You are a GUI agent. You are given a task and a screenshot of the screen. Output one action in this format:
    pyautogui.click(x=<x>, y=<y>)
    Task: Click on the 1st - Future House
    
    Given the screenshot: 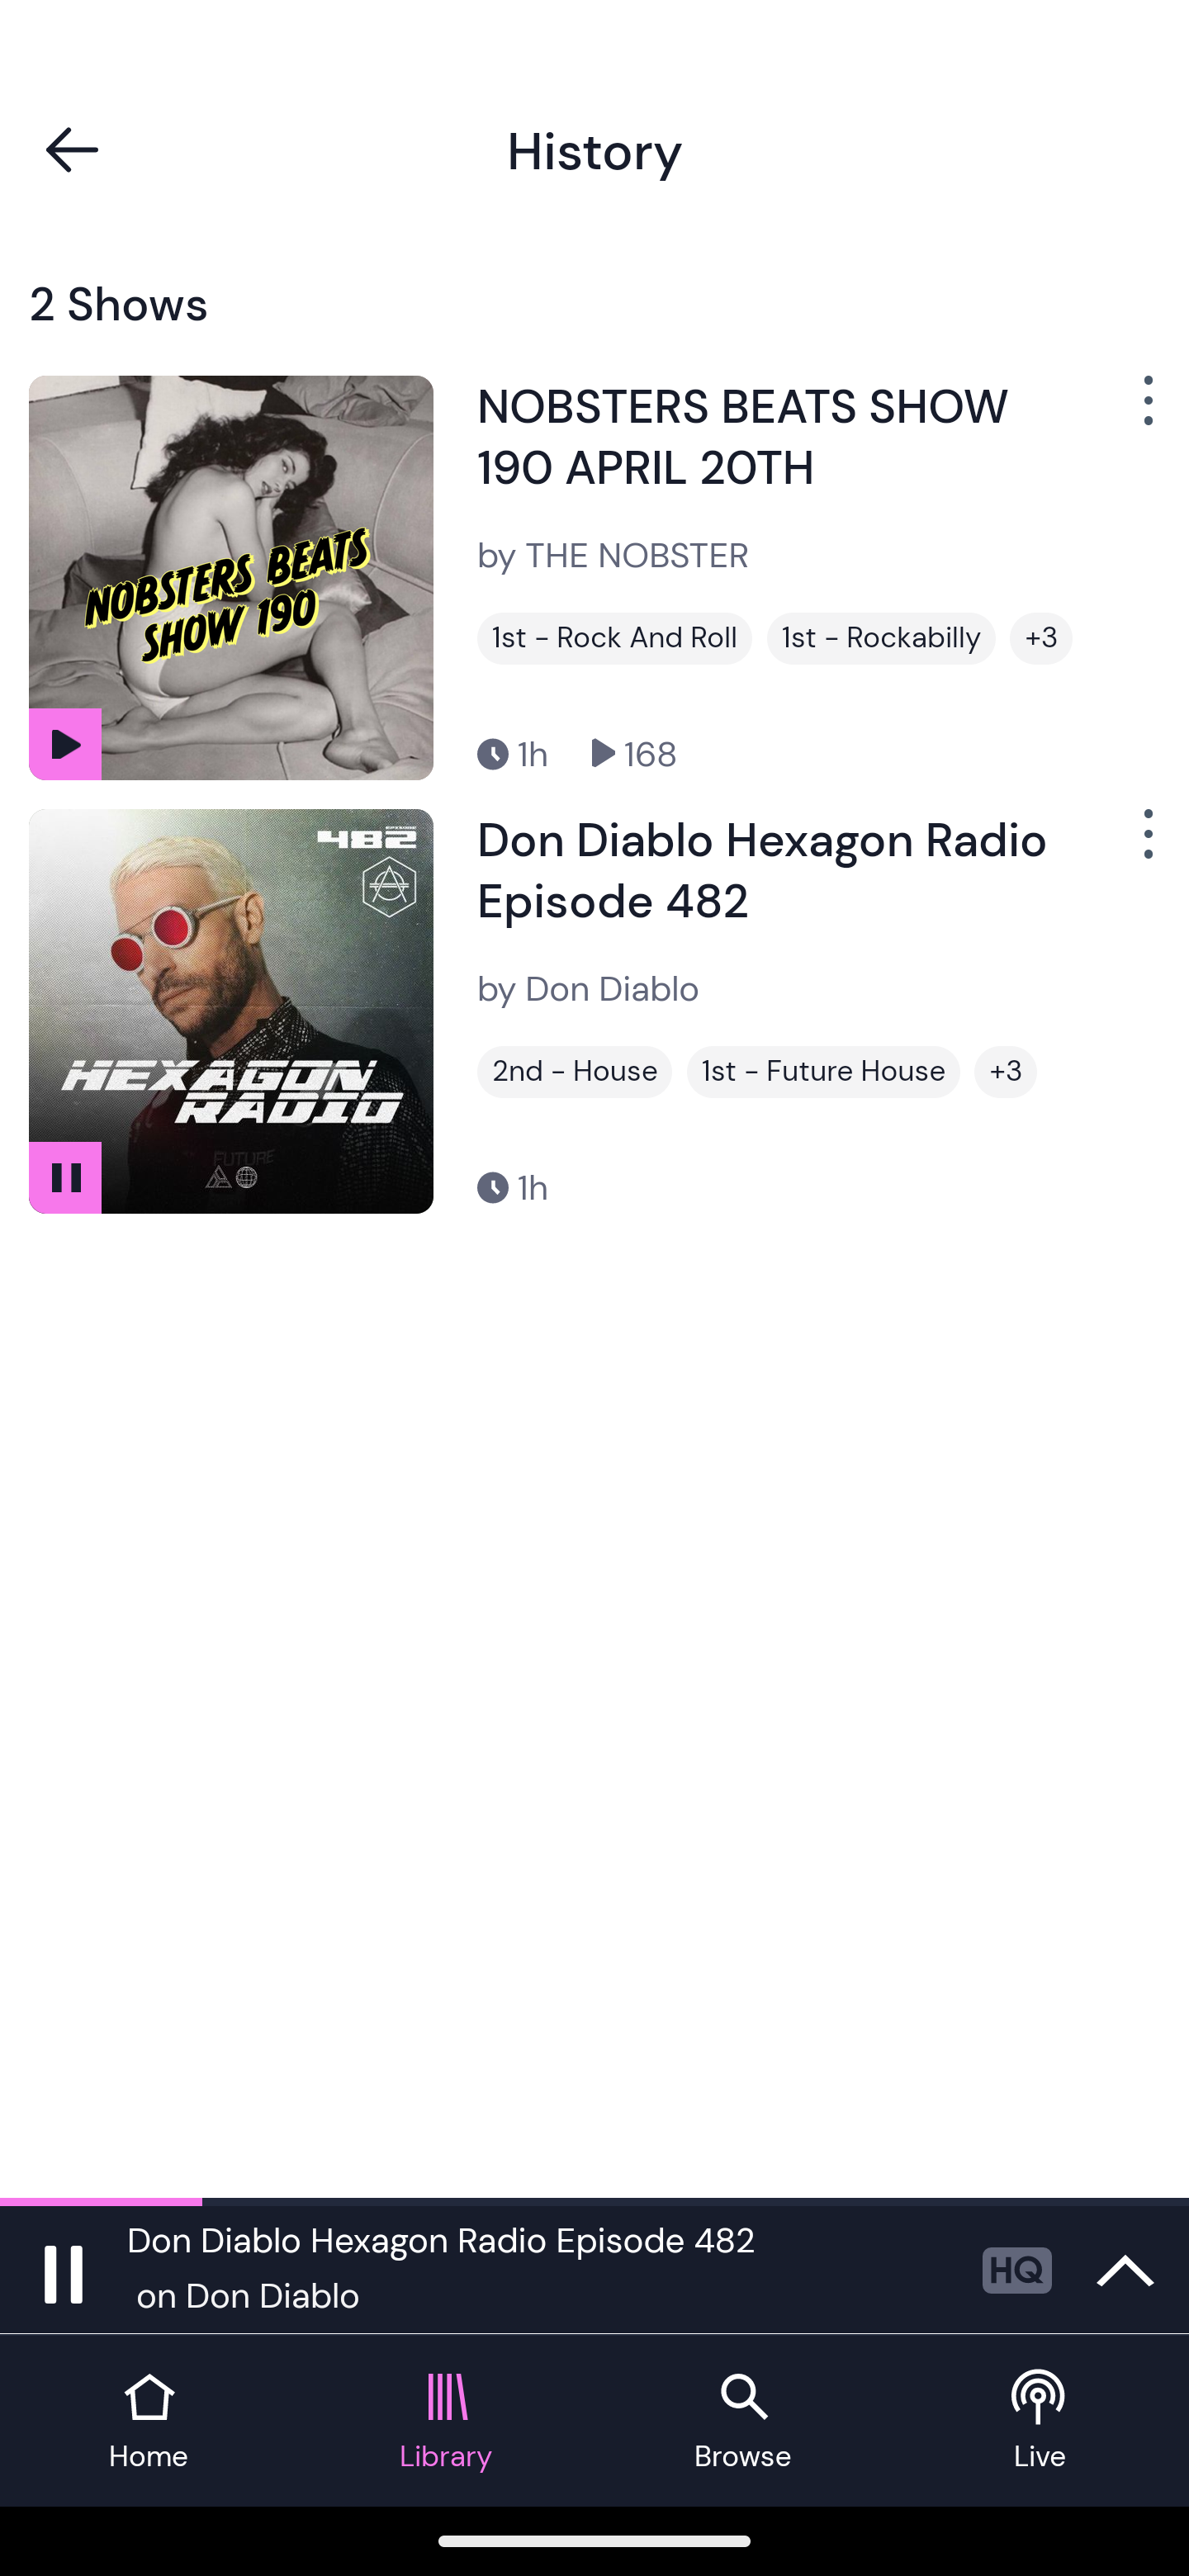 What is the action you would take?
    pyautogui.click(x=824, y=1072)
    